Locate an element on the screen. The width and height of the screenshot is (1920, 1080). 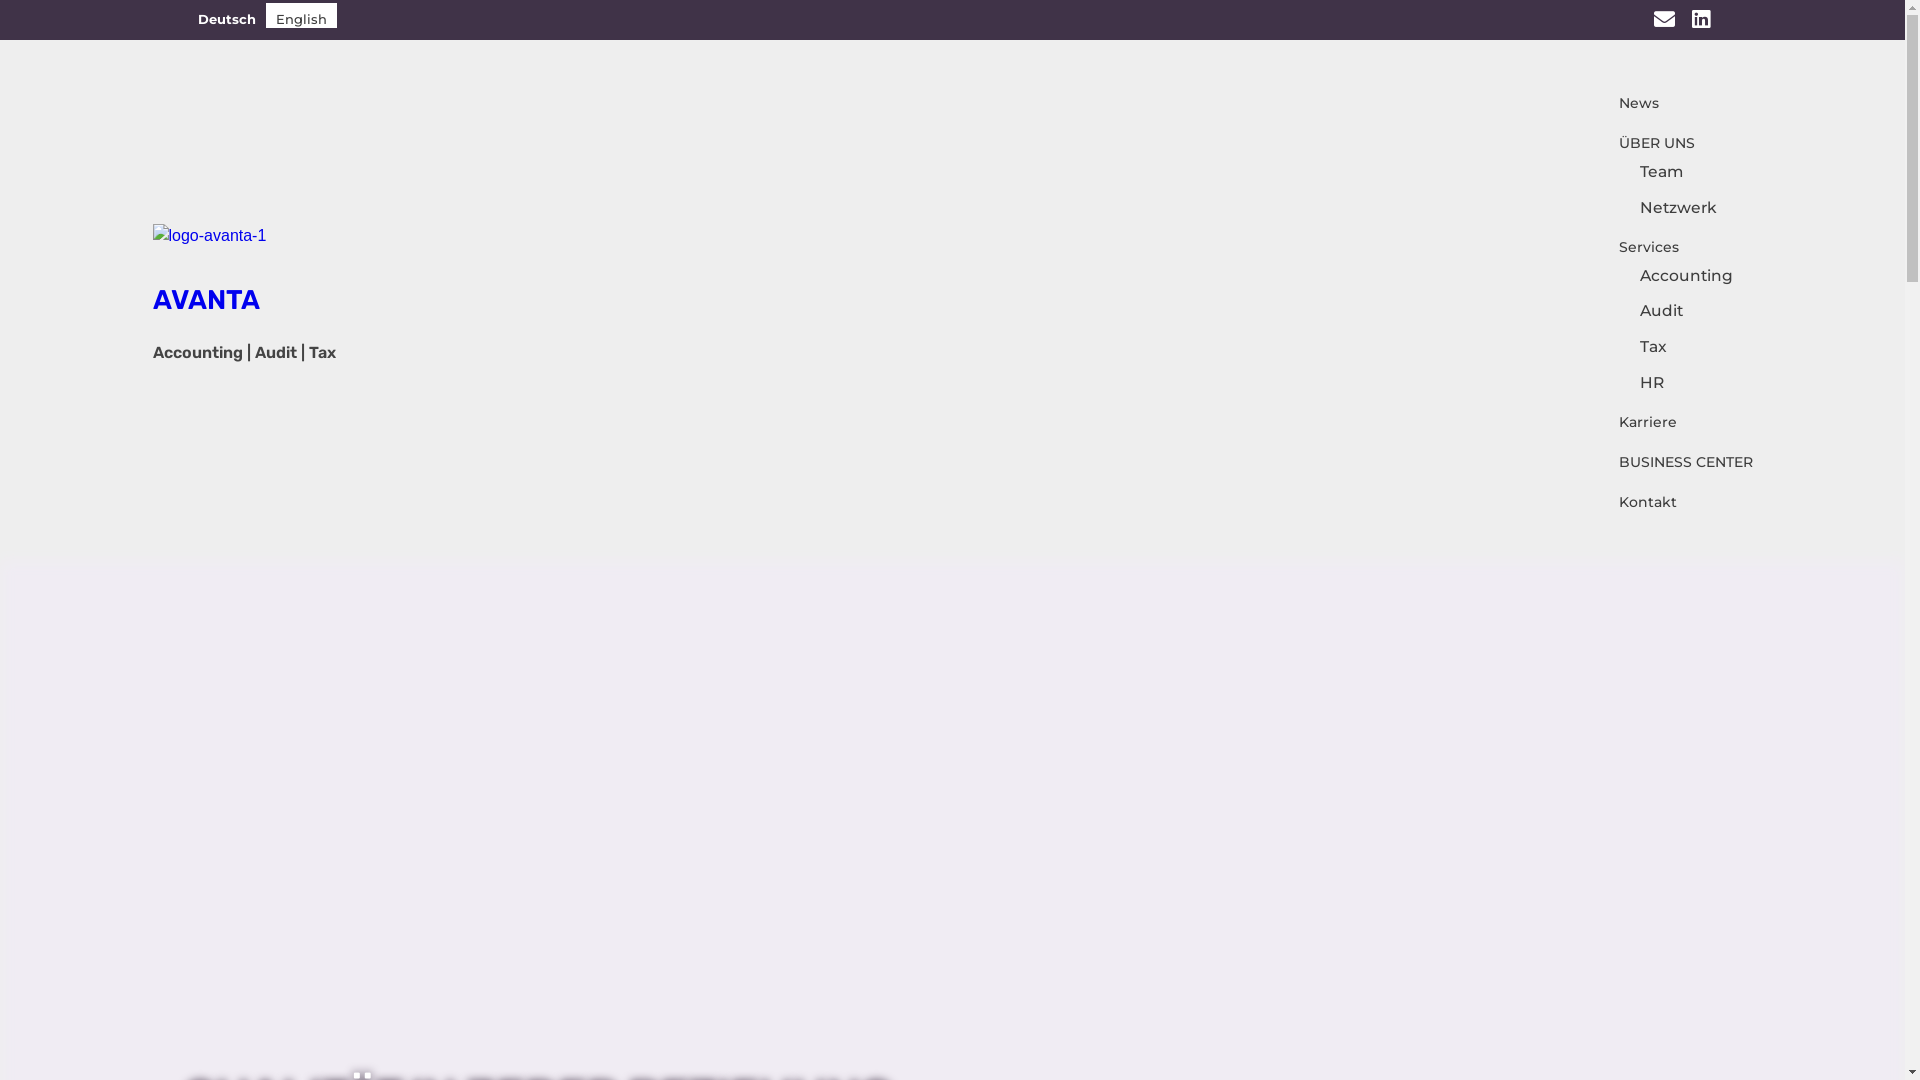
Audit is located at coordinates (1662, 310).